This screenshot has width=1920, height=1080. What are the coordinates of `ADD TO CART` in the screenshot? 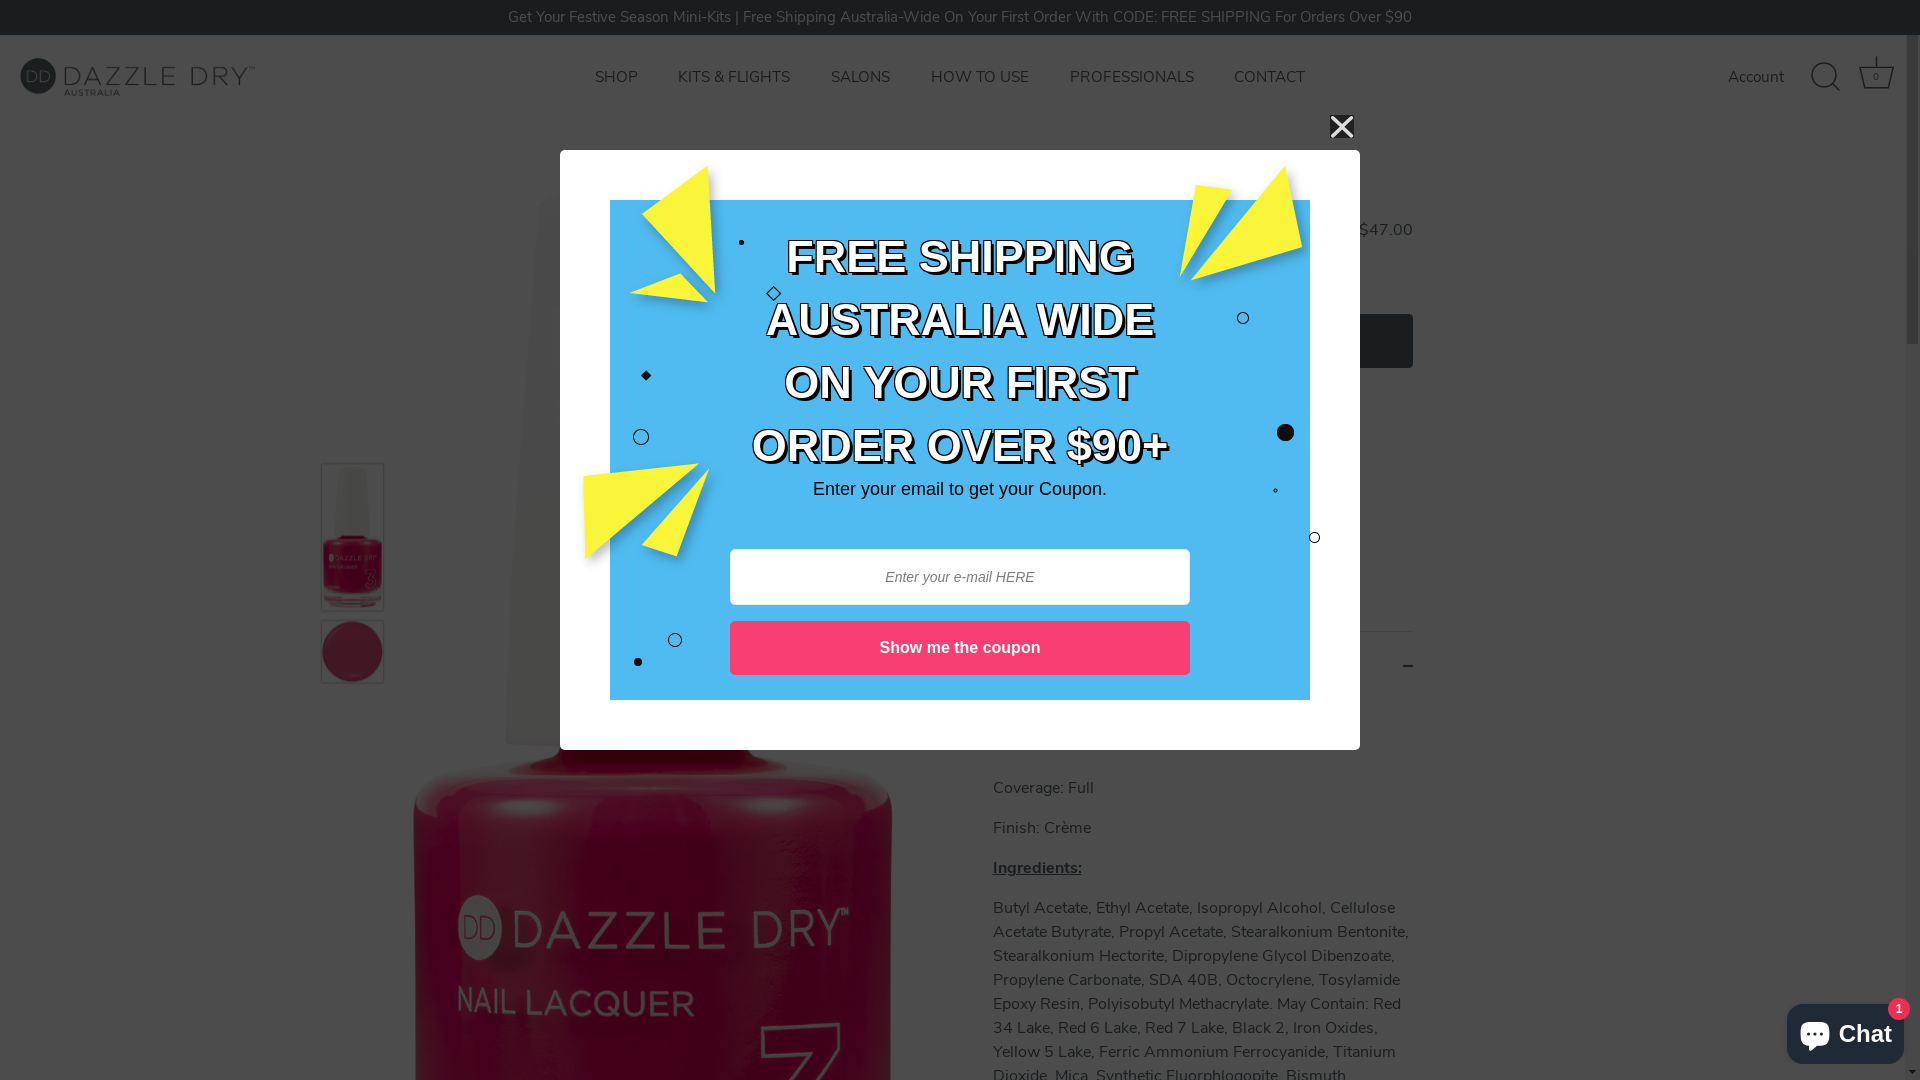 It's located at (1272, 341).